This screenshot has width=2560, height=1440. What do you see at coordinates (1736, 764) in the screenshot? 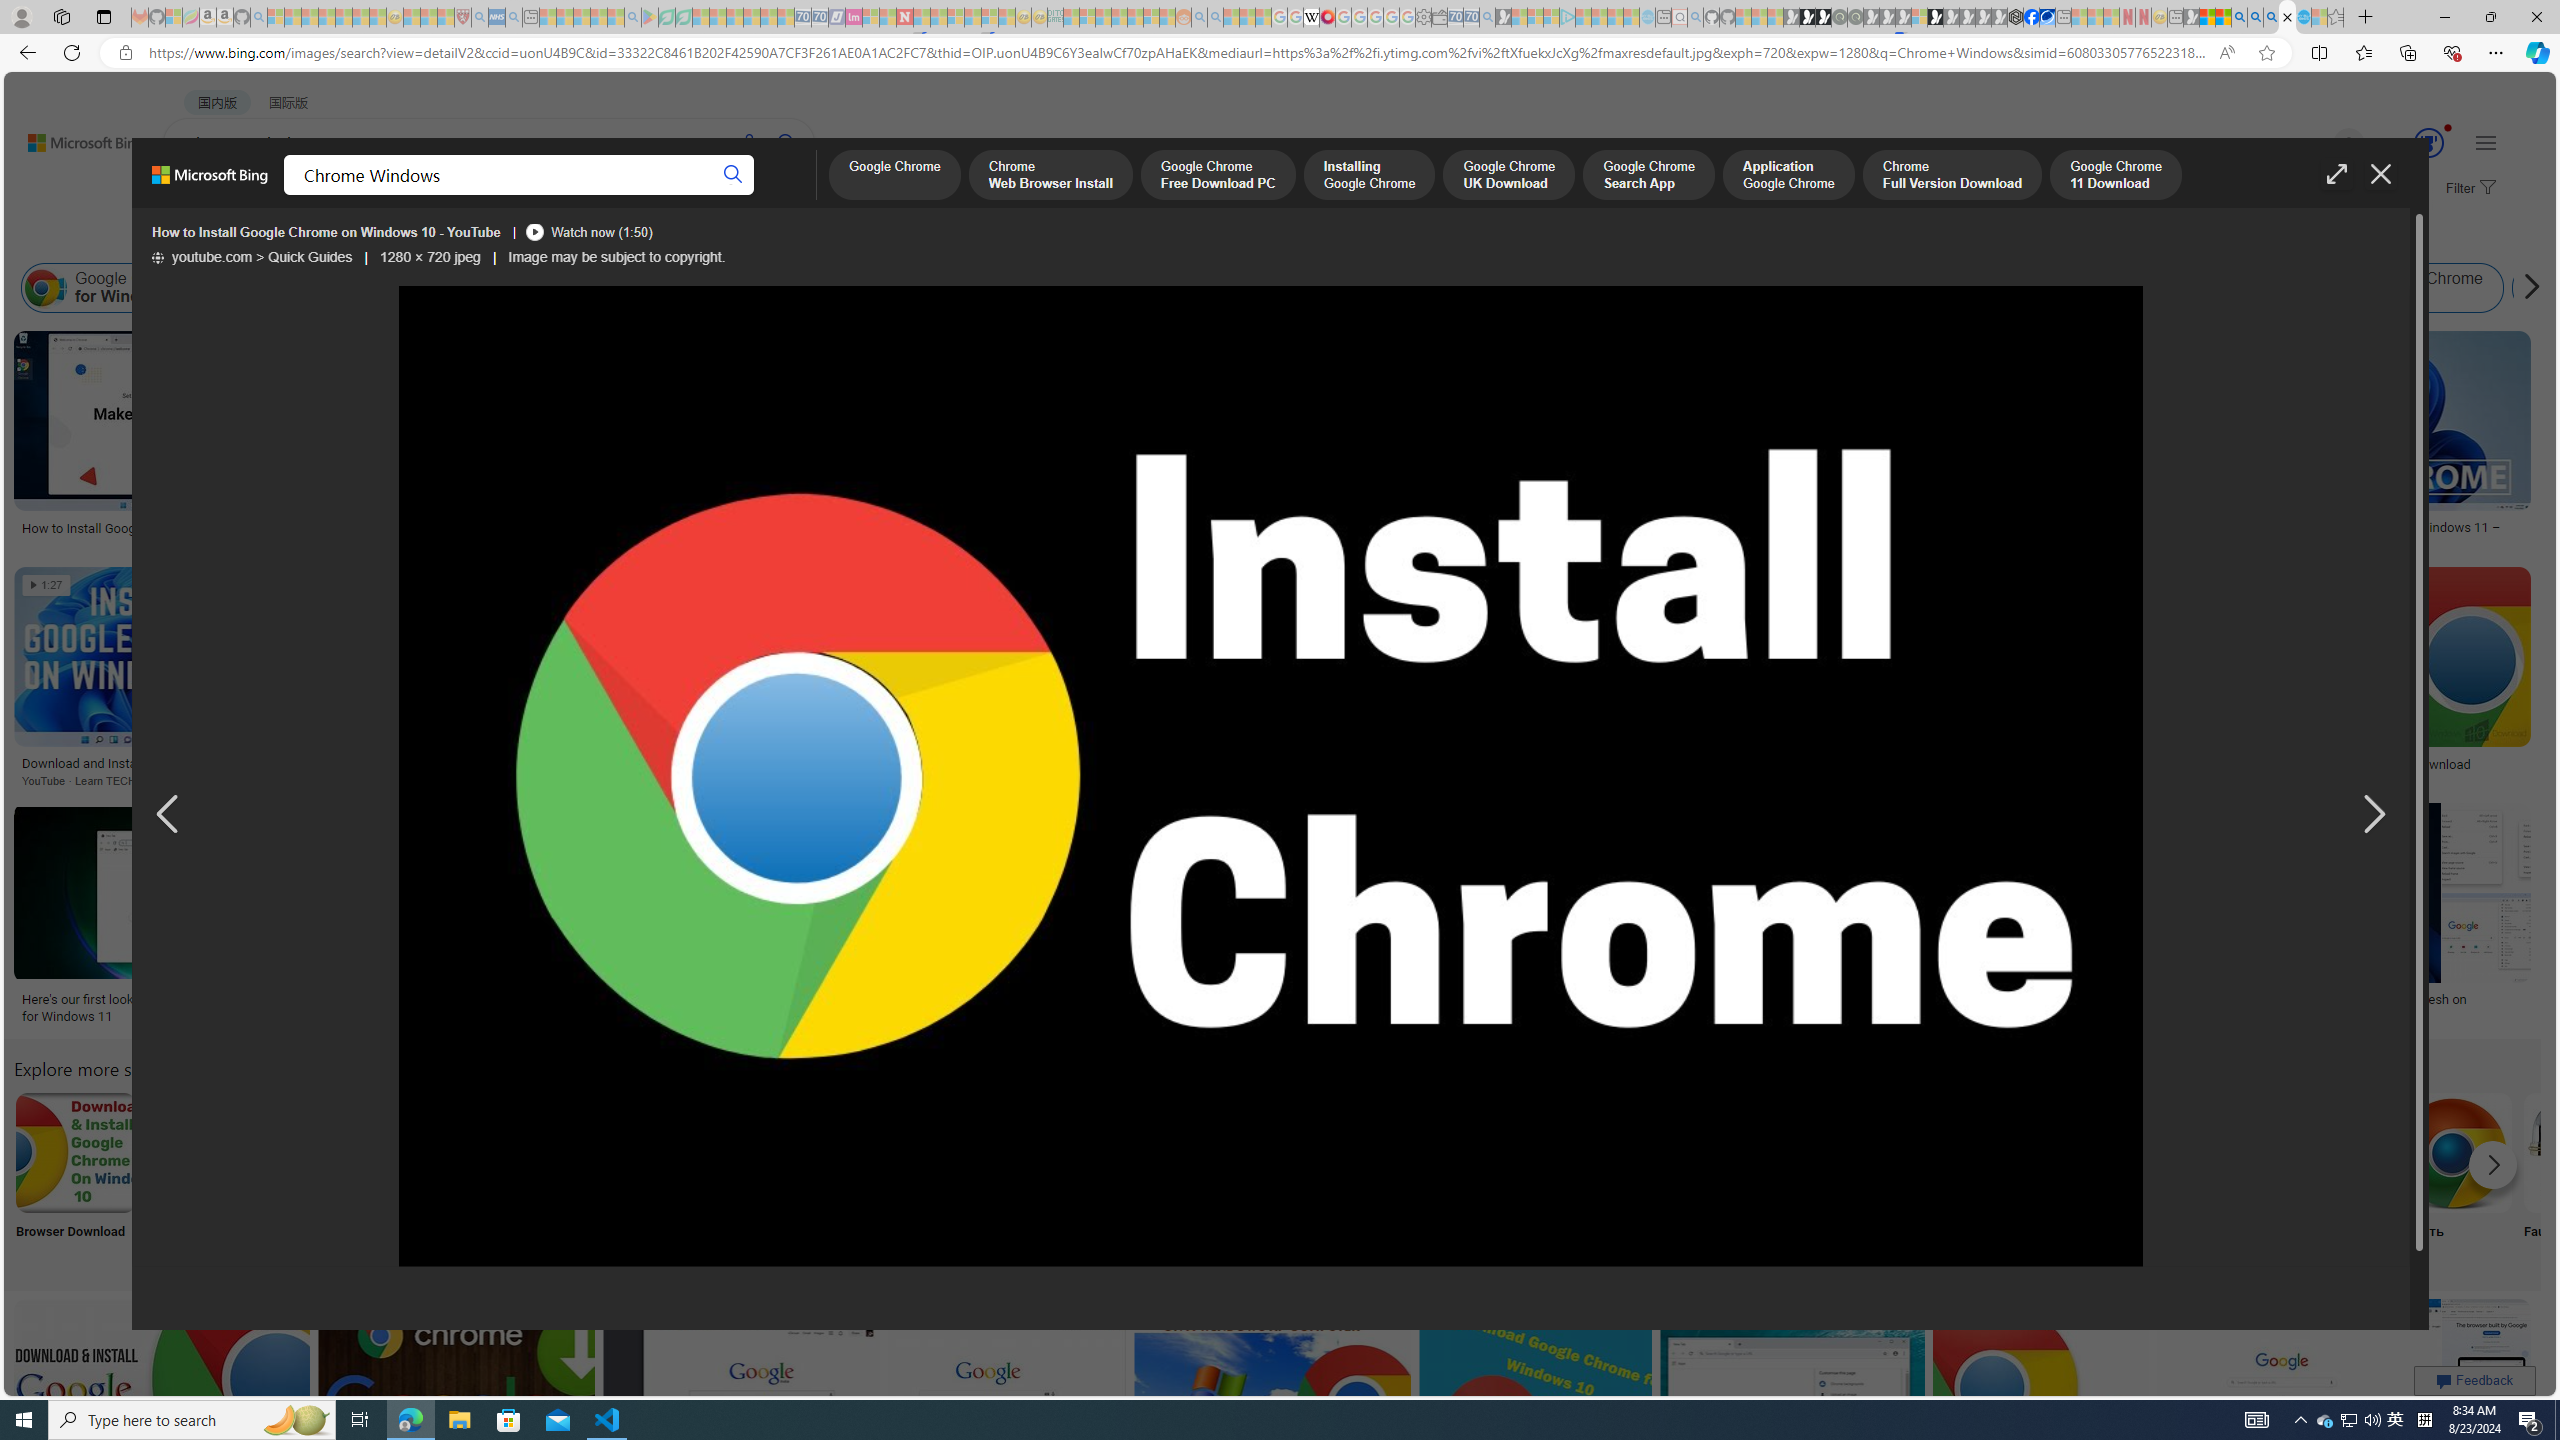
I see `How To Download And Install Google Chrome On Windows` at bounding box center [1736, 764].